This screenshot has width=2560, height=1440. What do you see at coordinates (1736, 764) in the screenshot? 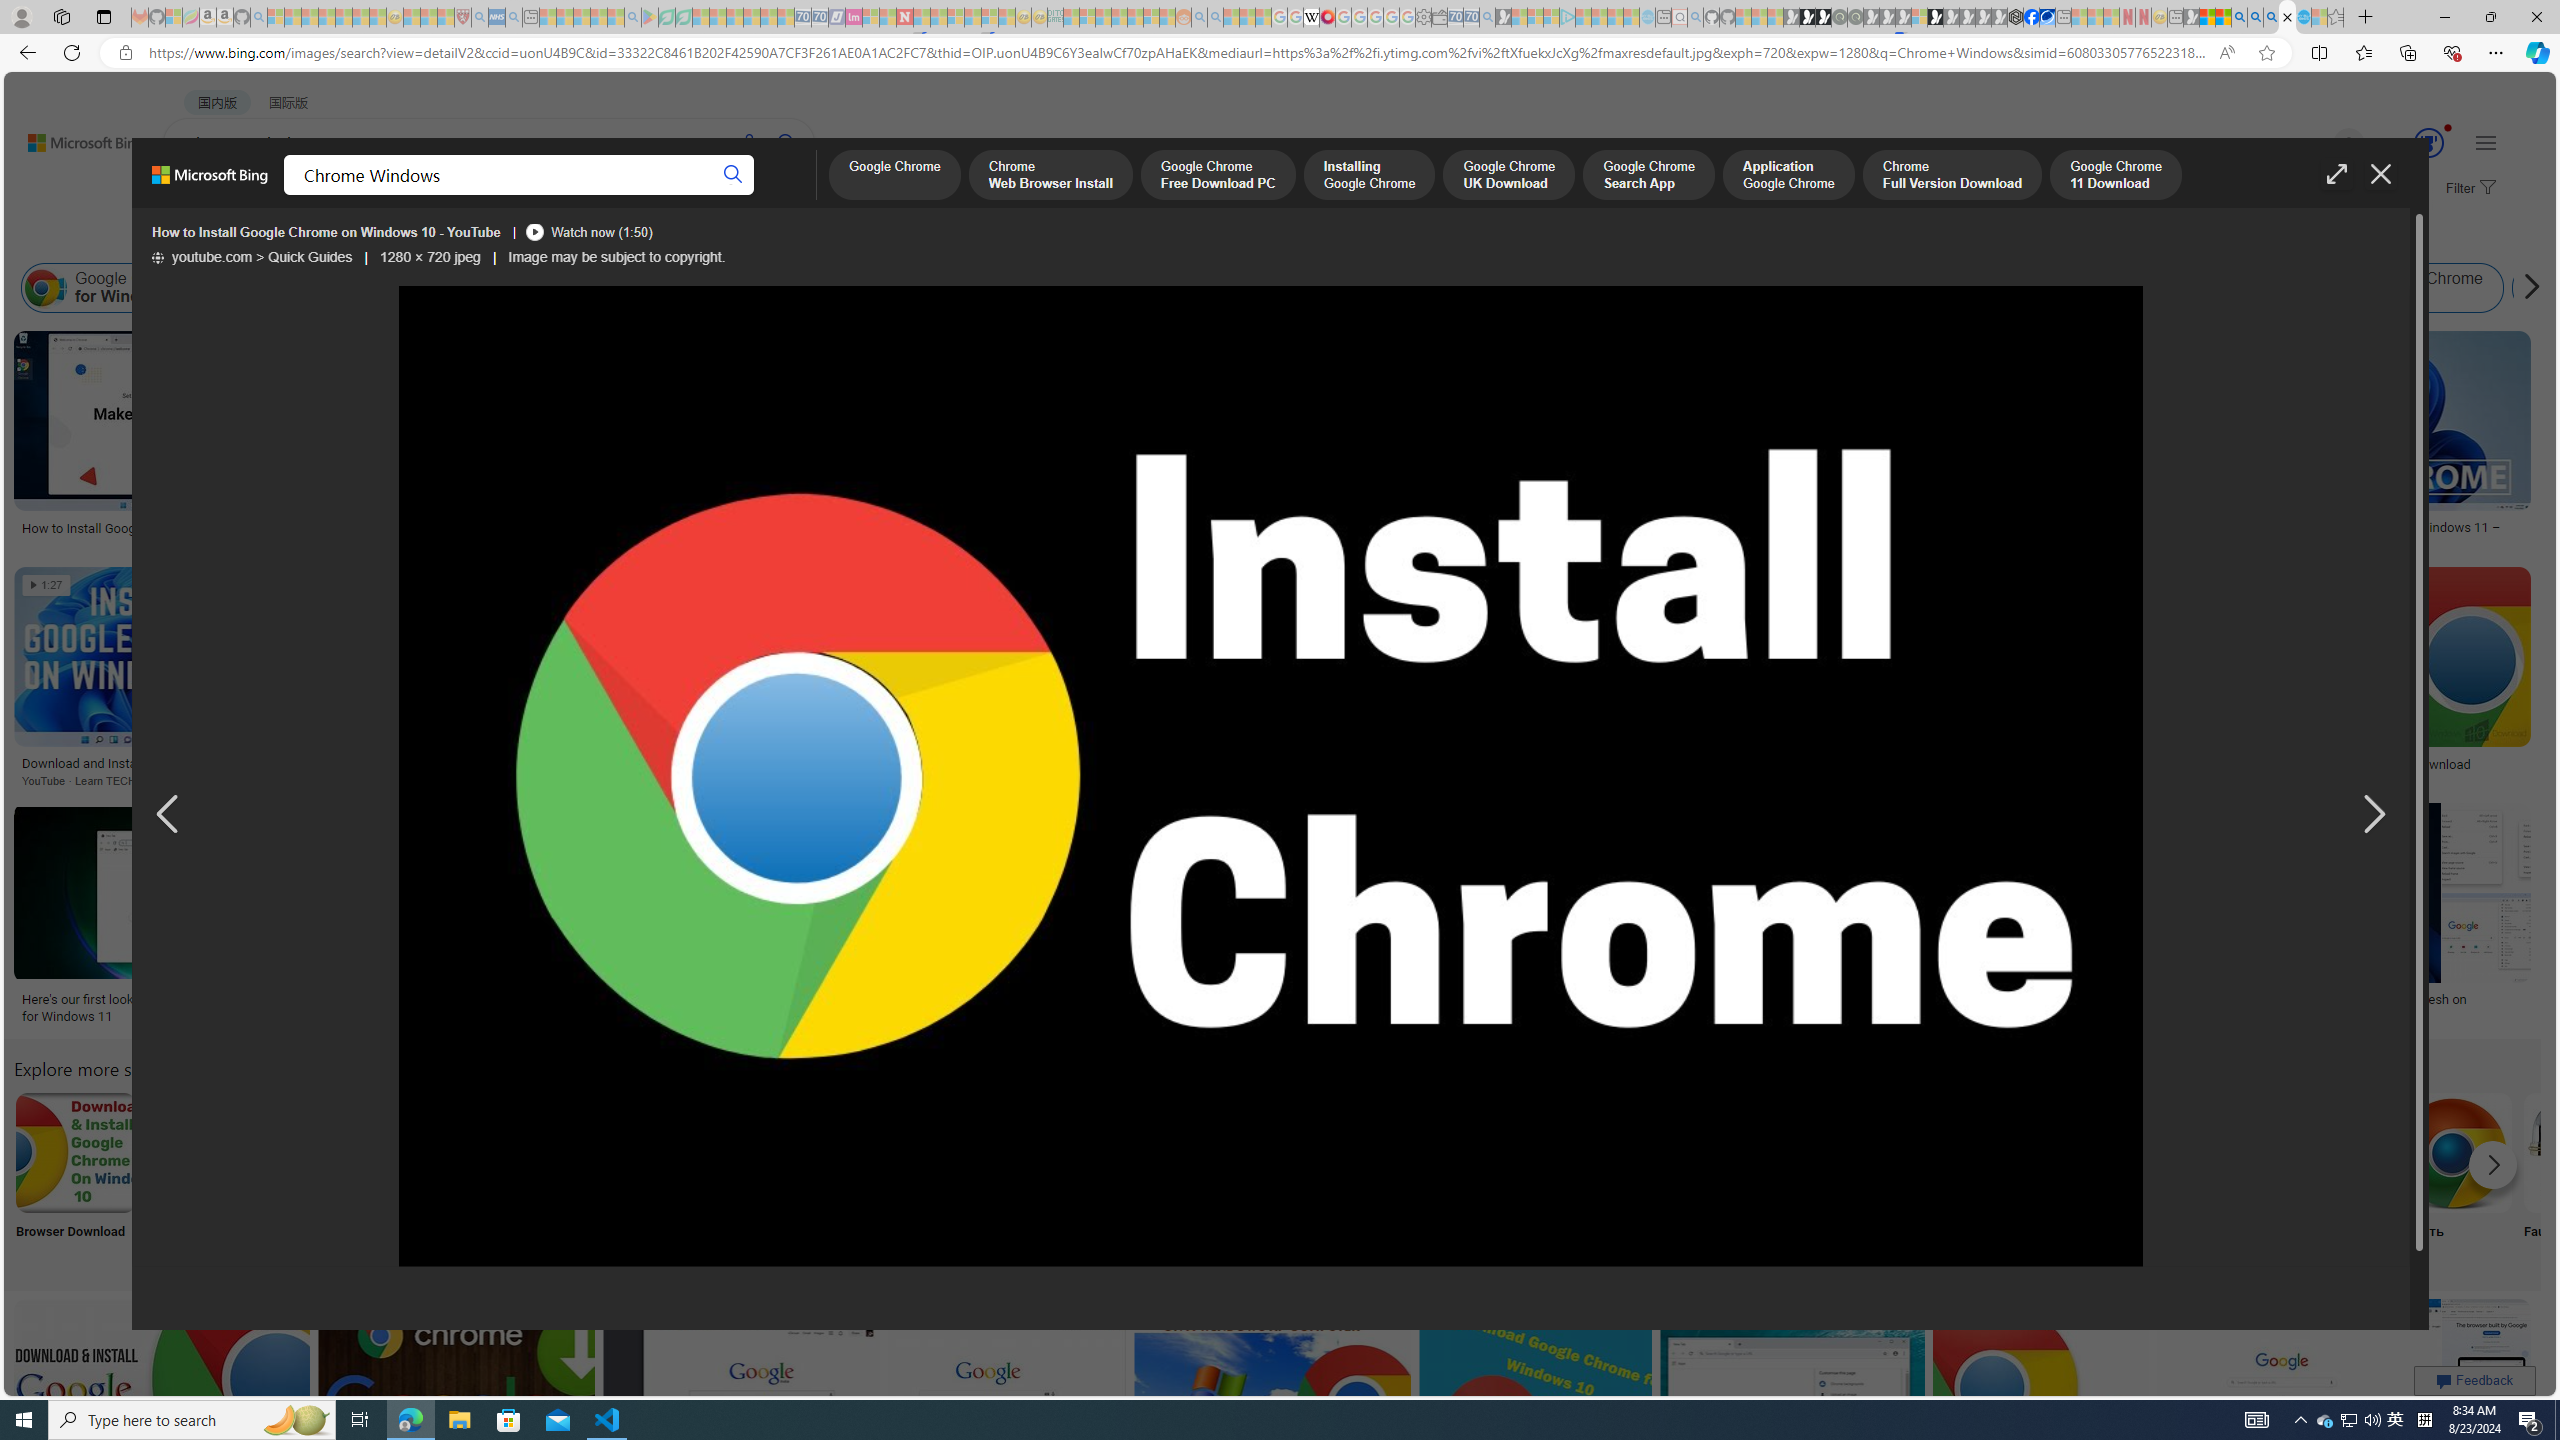
I see `How To Download And Install Google Chrome On Windows` at bounding box center [1736, 764].